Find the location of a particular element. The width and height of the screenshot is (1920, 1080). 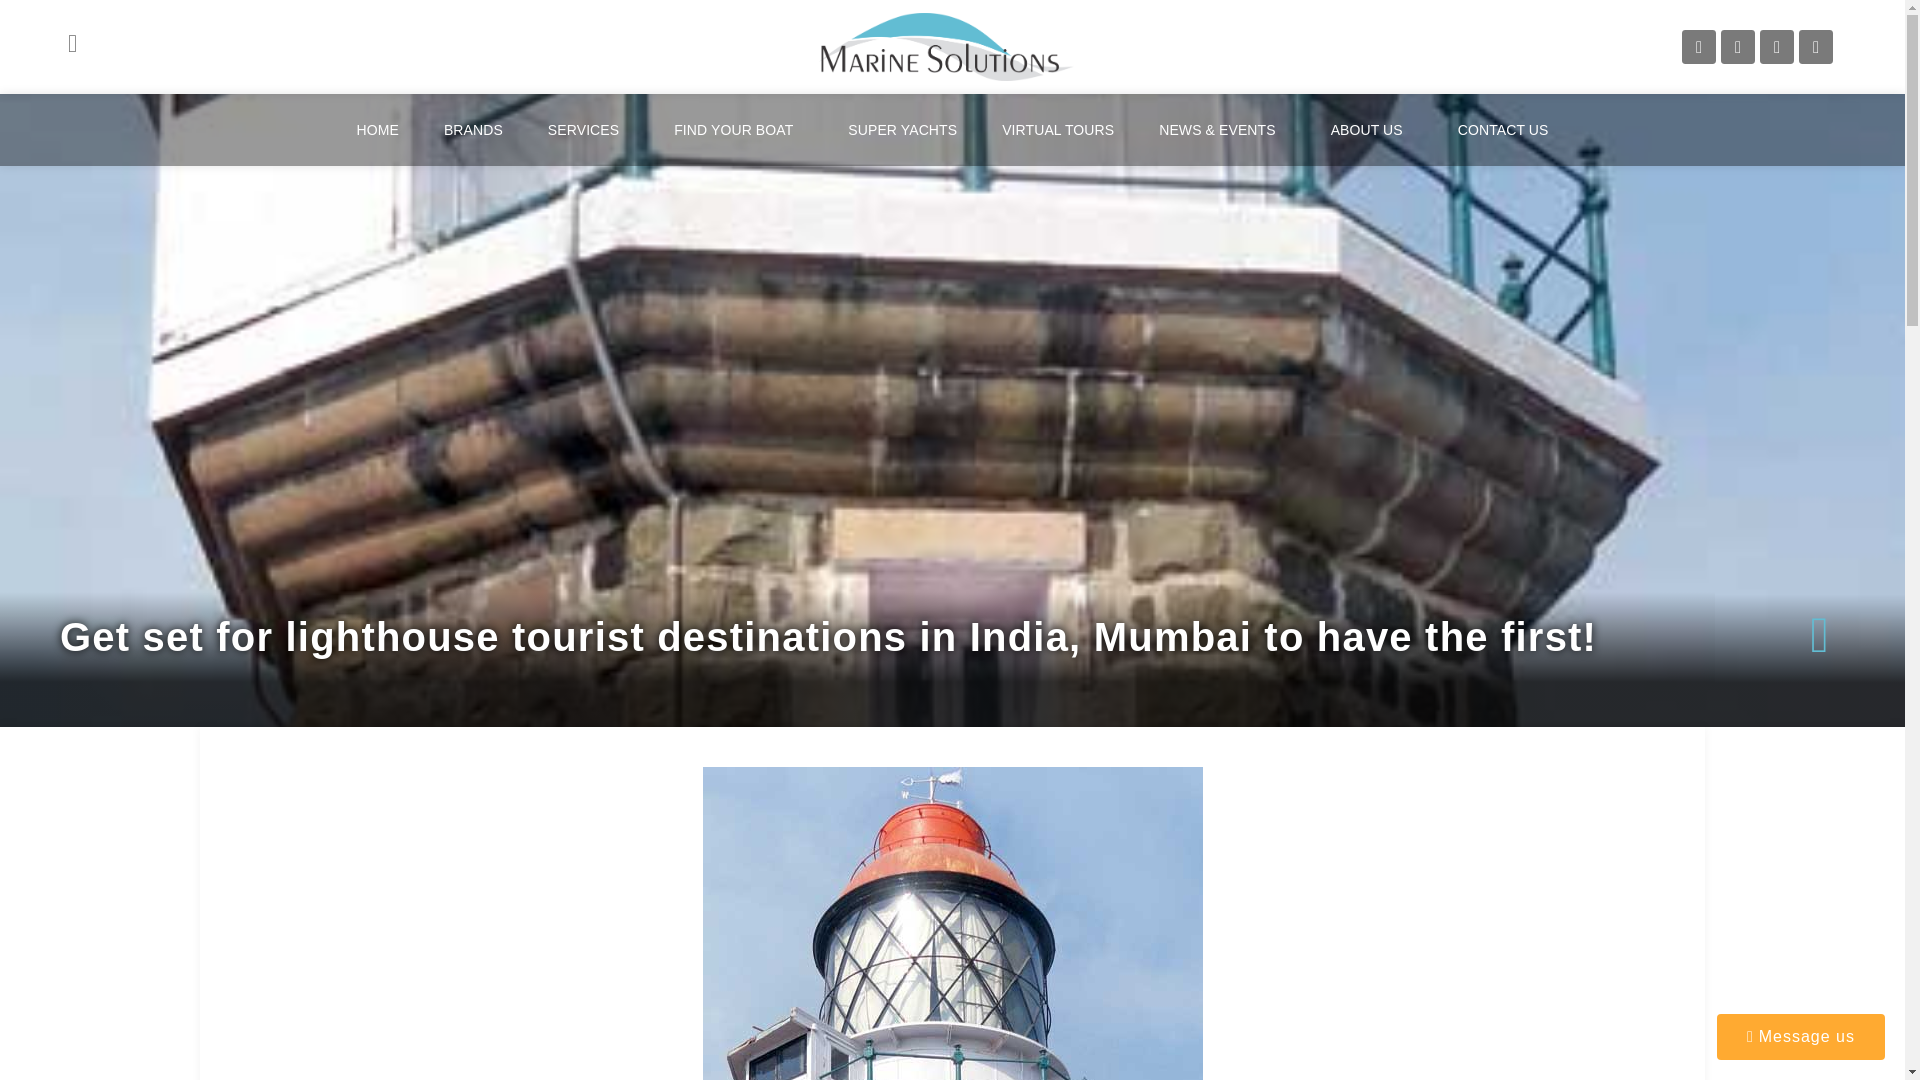

Original Big Size is located at coordinates (947, 46).